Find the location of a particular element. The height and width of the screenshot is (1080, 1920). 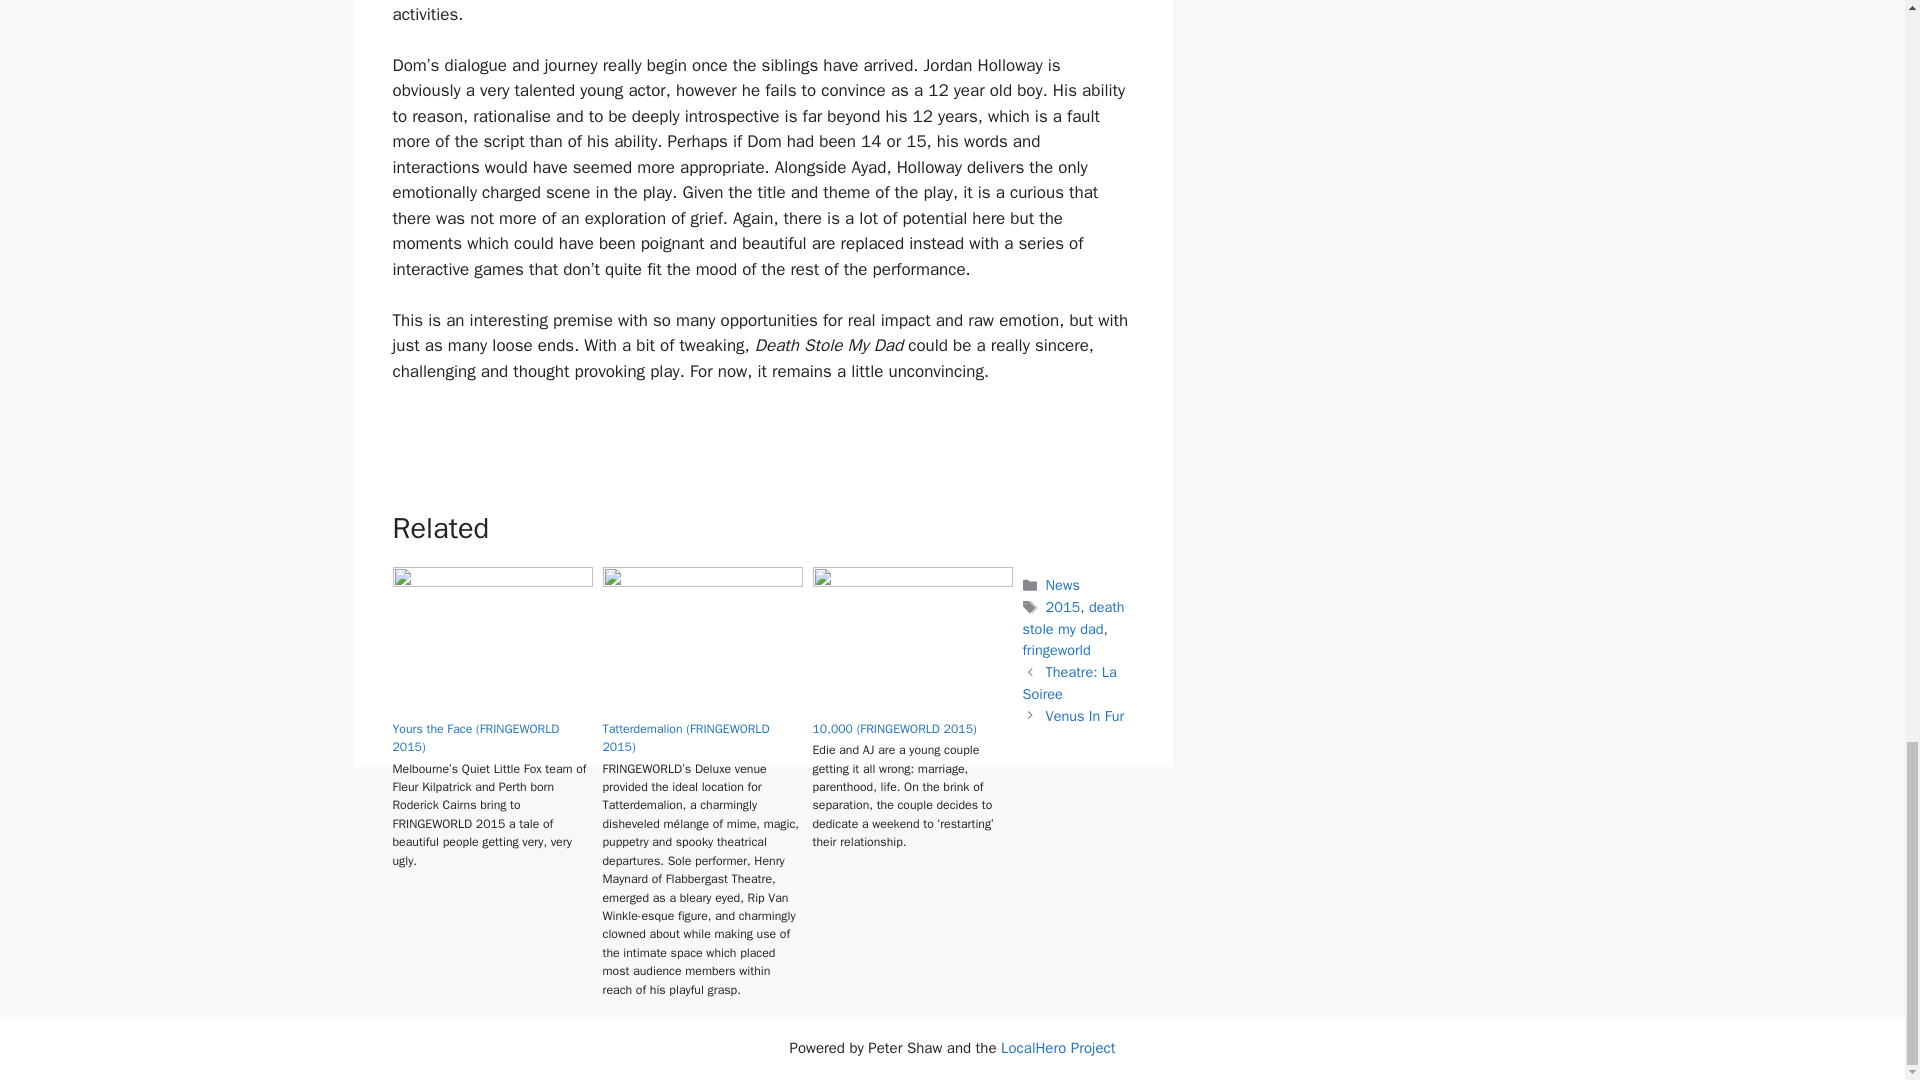

News is located at coordinates (1062, 584).